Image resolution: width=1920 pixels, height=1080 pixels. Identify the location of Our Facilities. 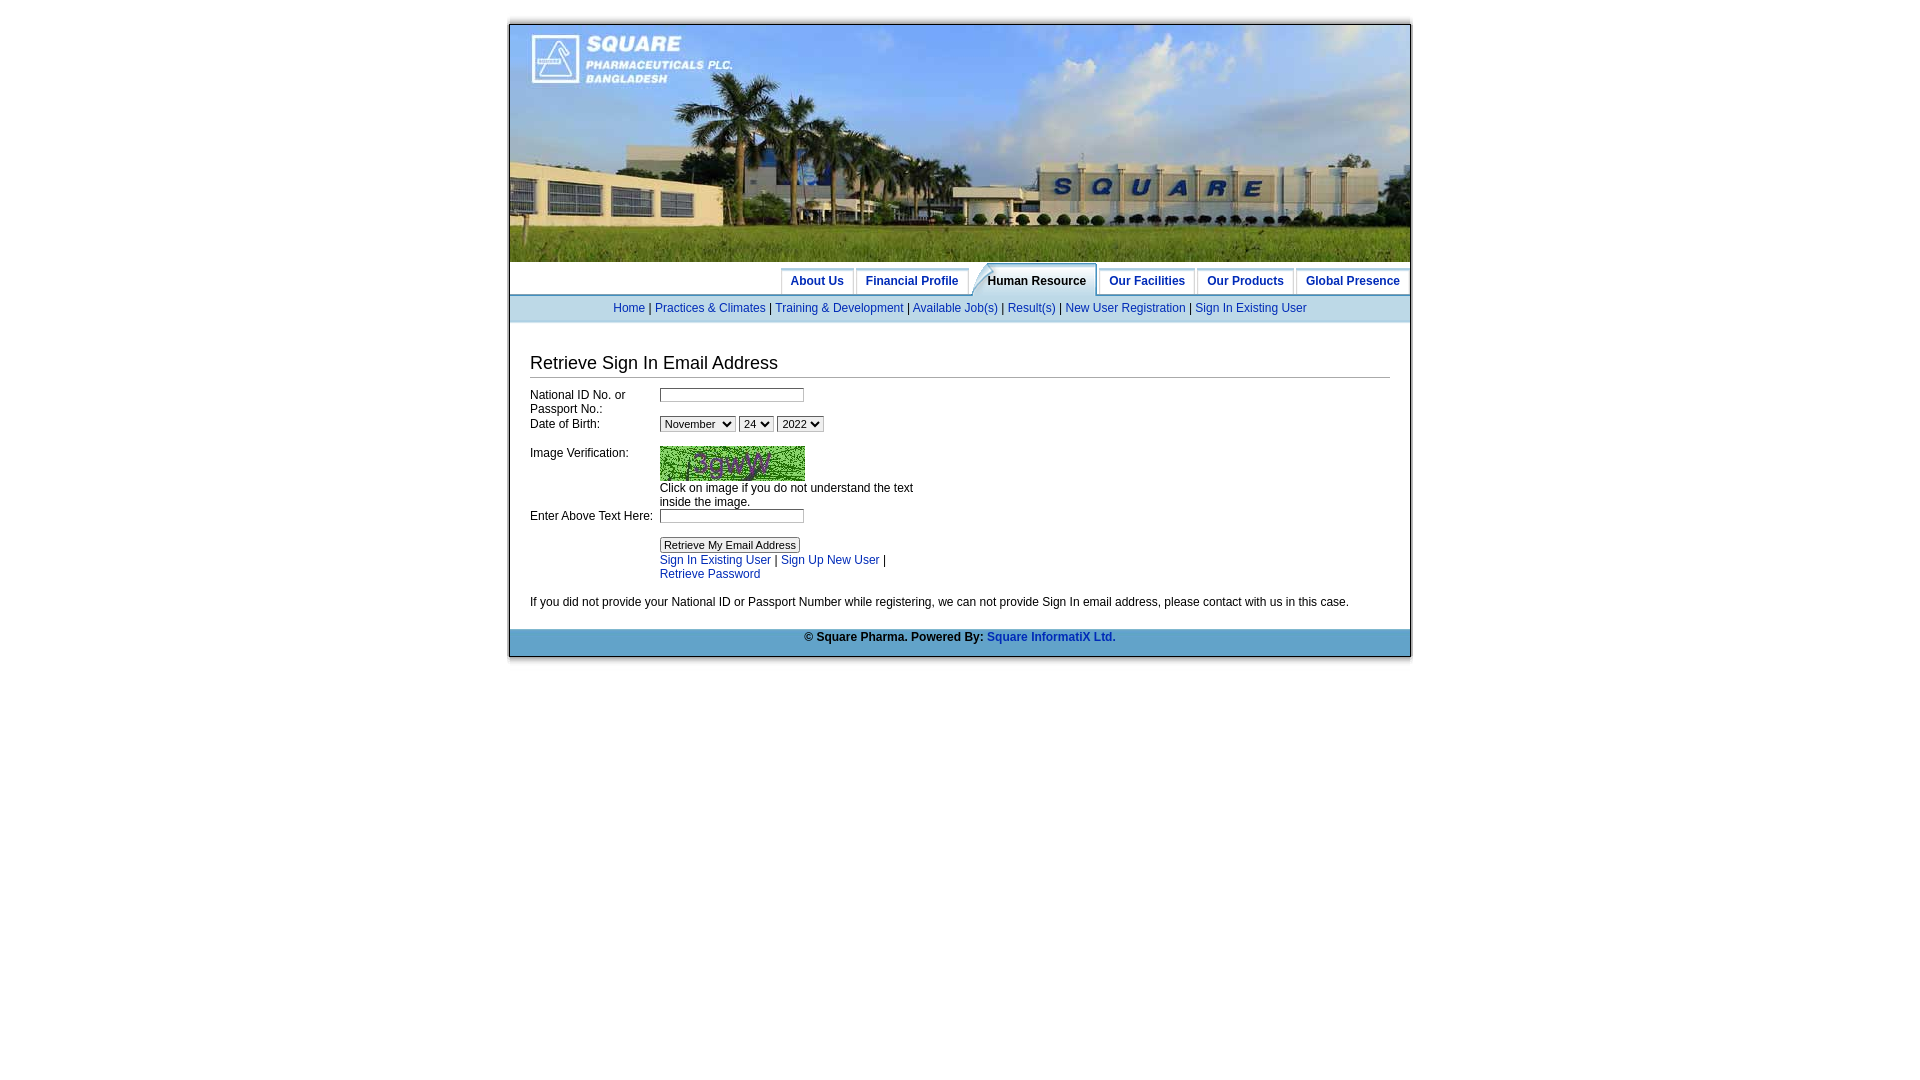
(1147, 278).